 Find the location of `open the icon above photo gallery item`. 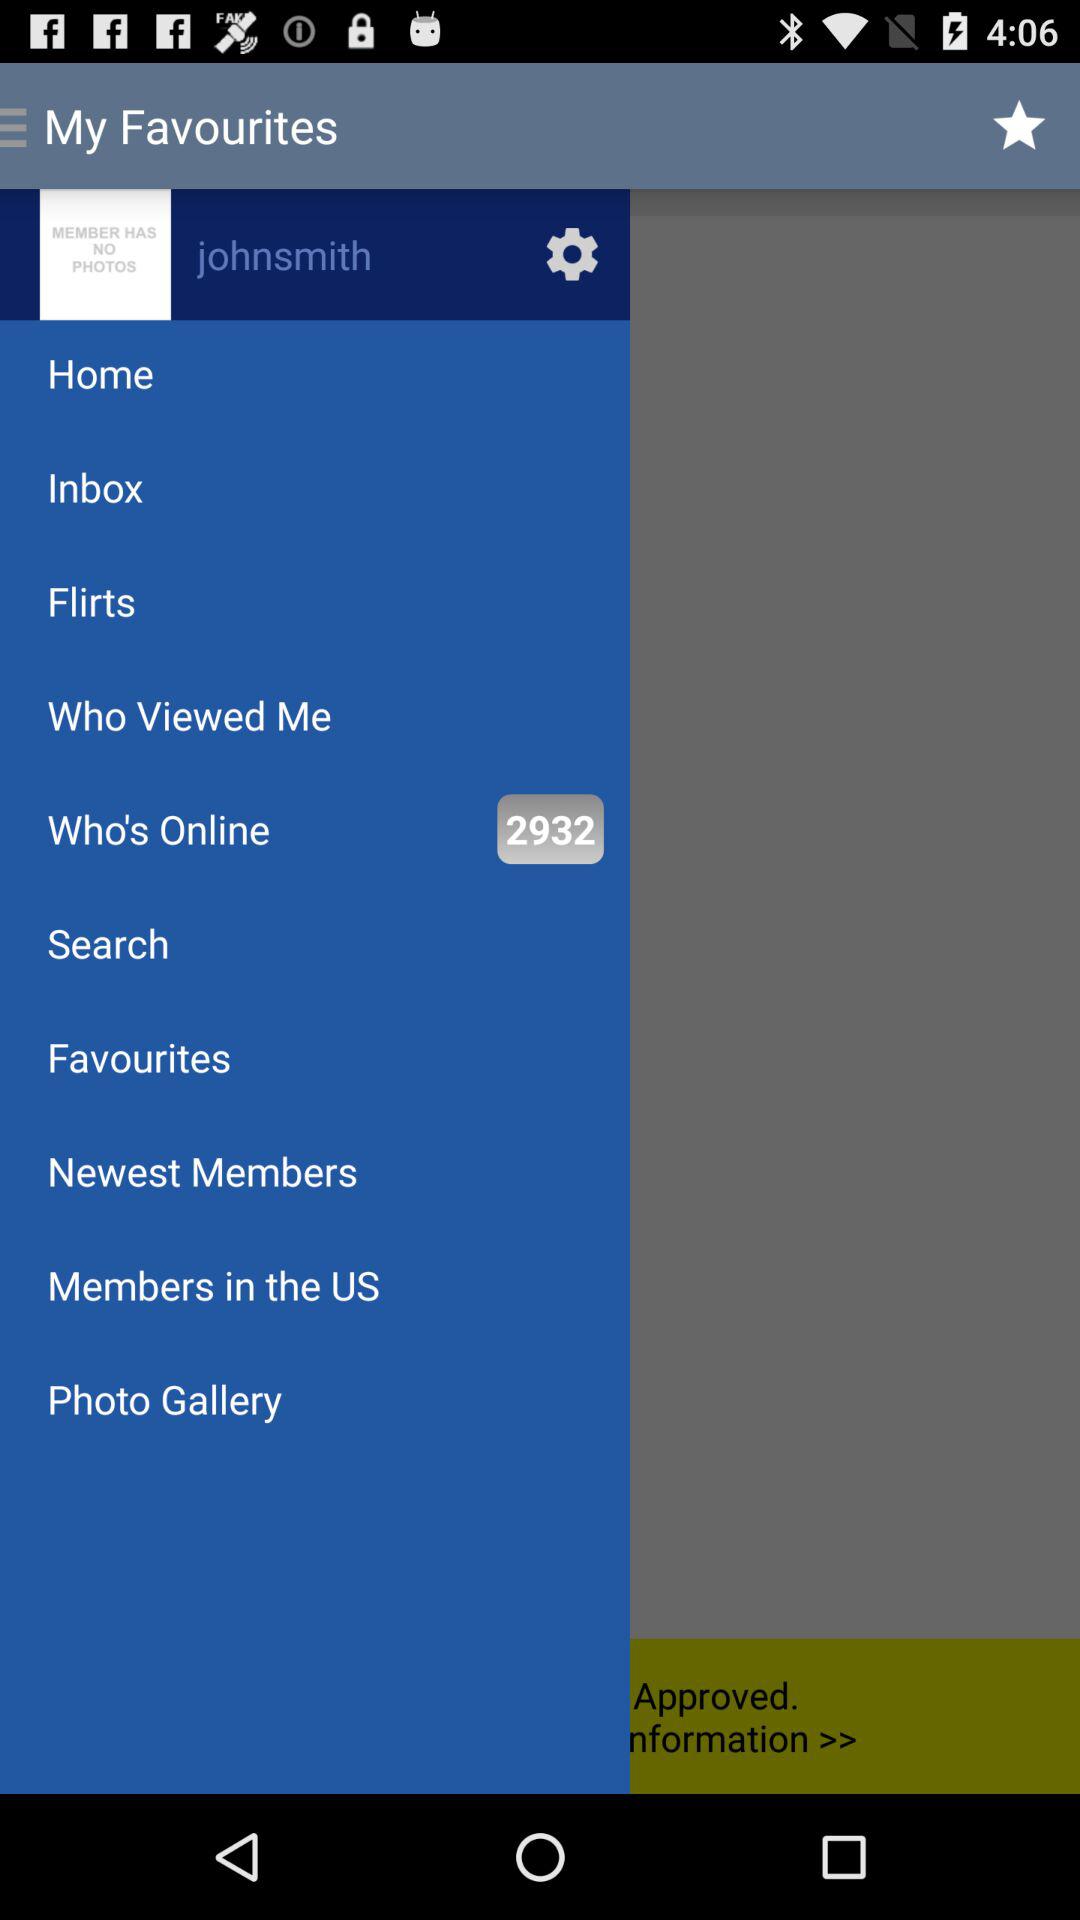

open the icon above photo gallery item is located at coordinates (213, 1284).